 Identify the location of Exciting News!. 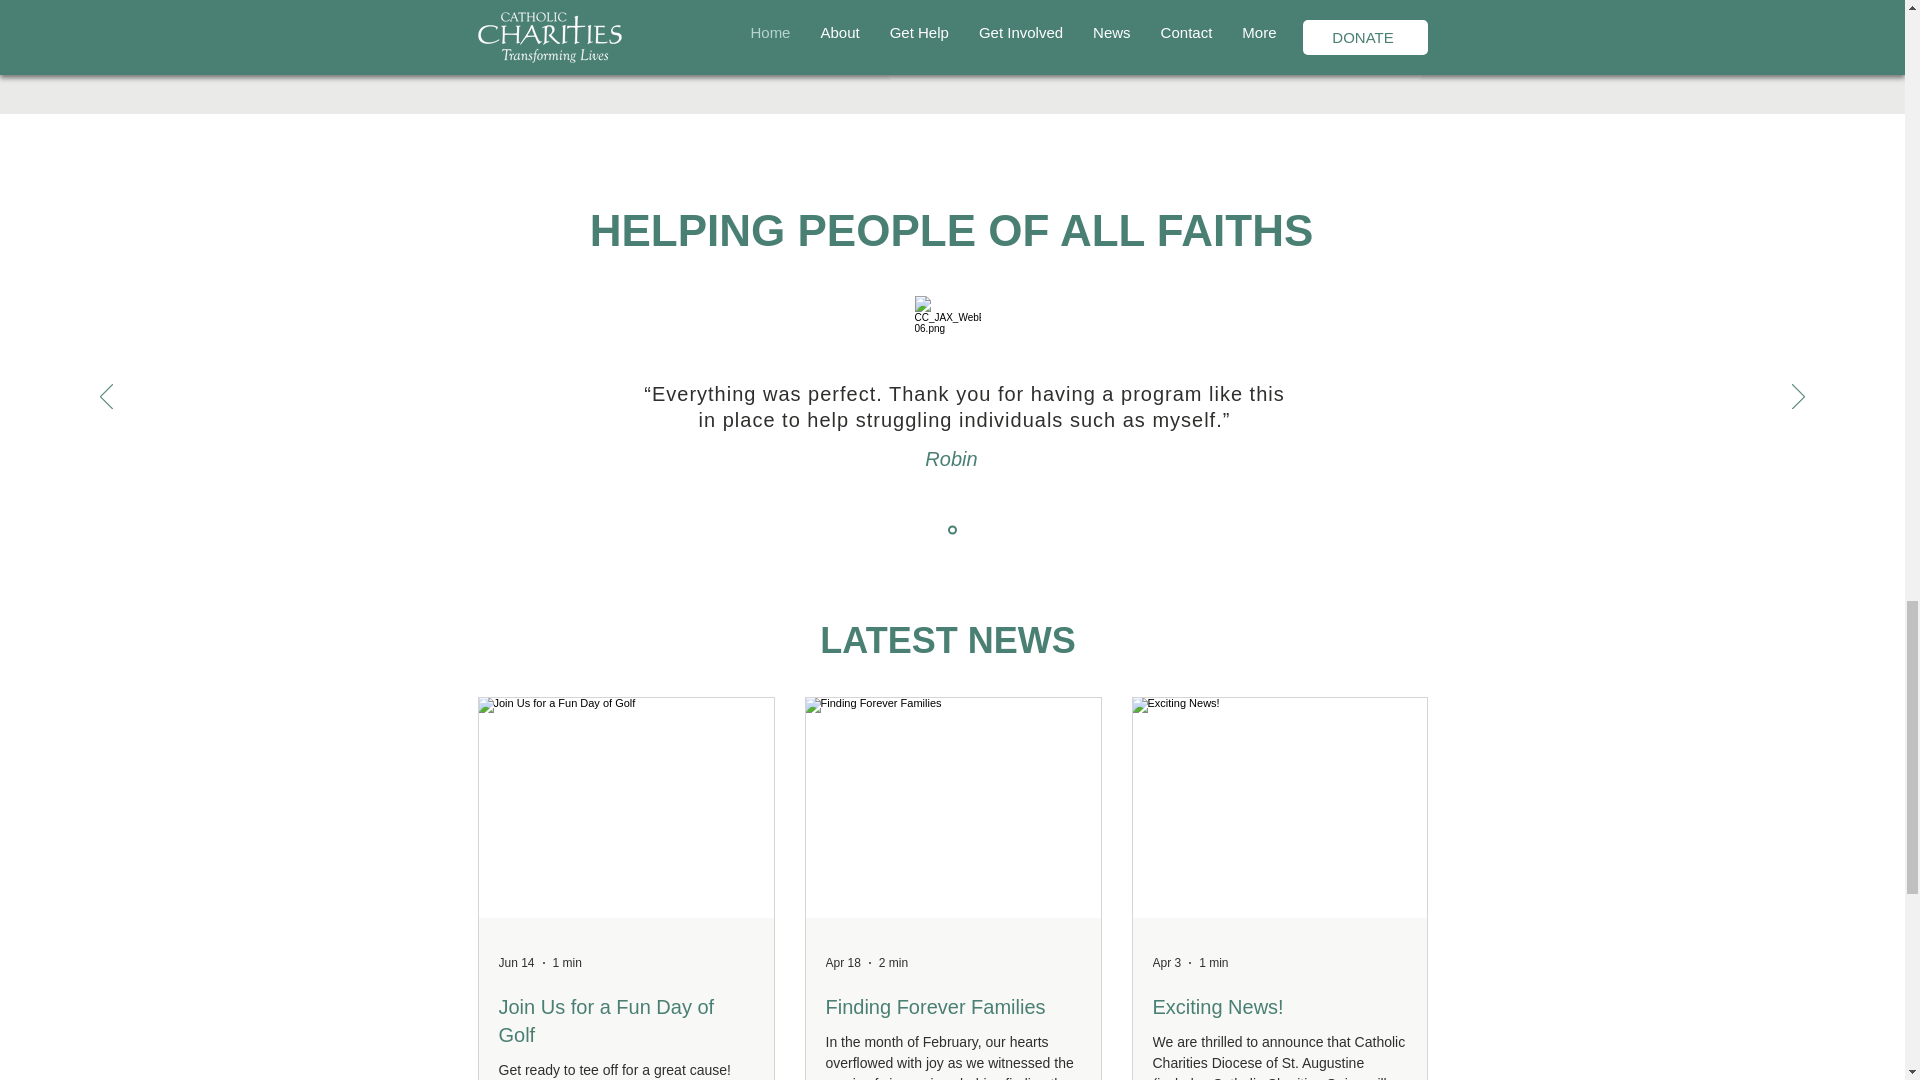
(1278, 1006).